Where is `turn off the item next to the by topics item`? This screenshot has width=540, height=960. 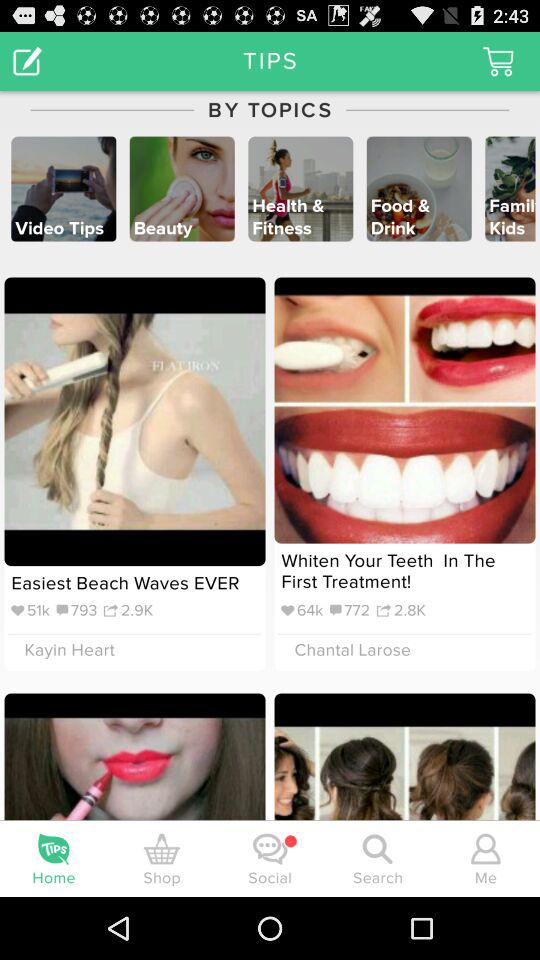 turn off the item next to the by topics item is located at coordinates (28, 60).